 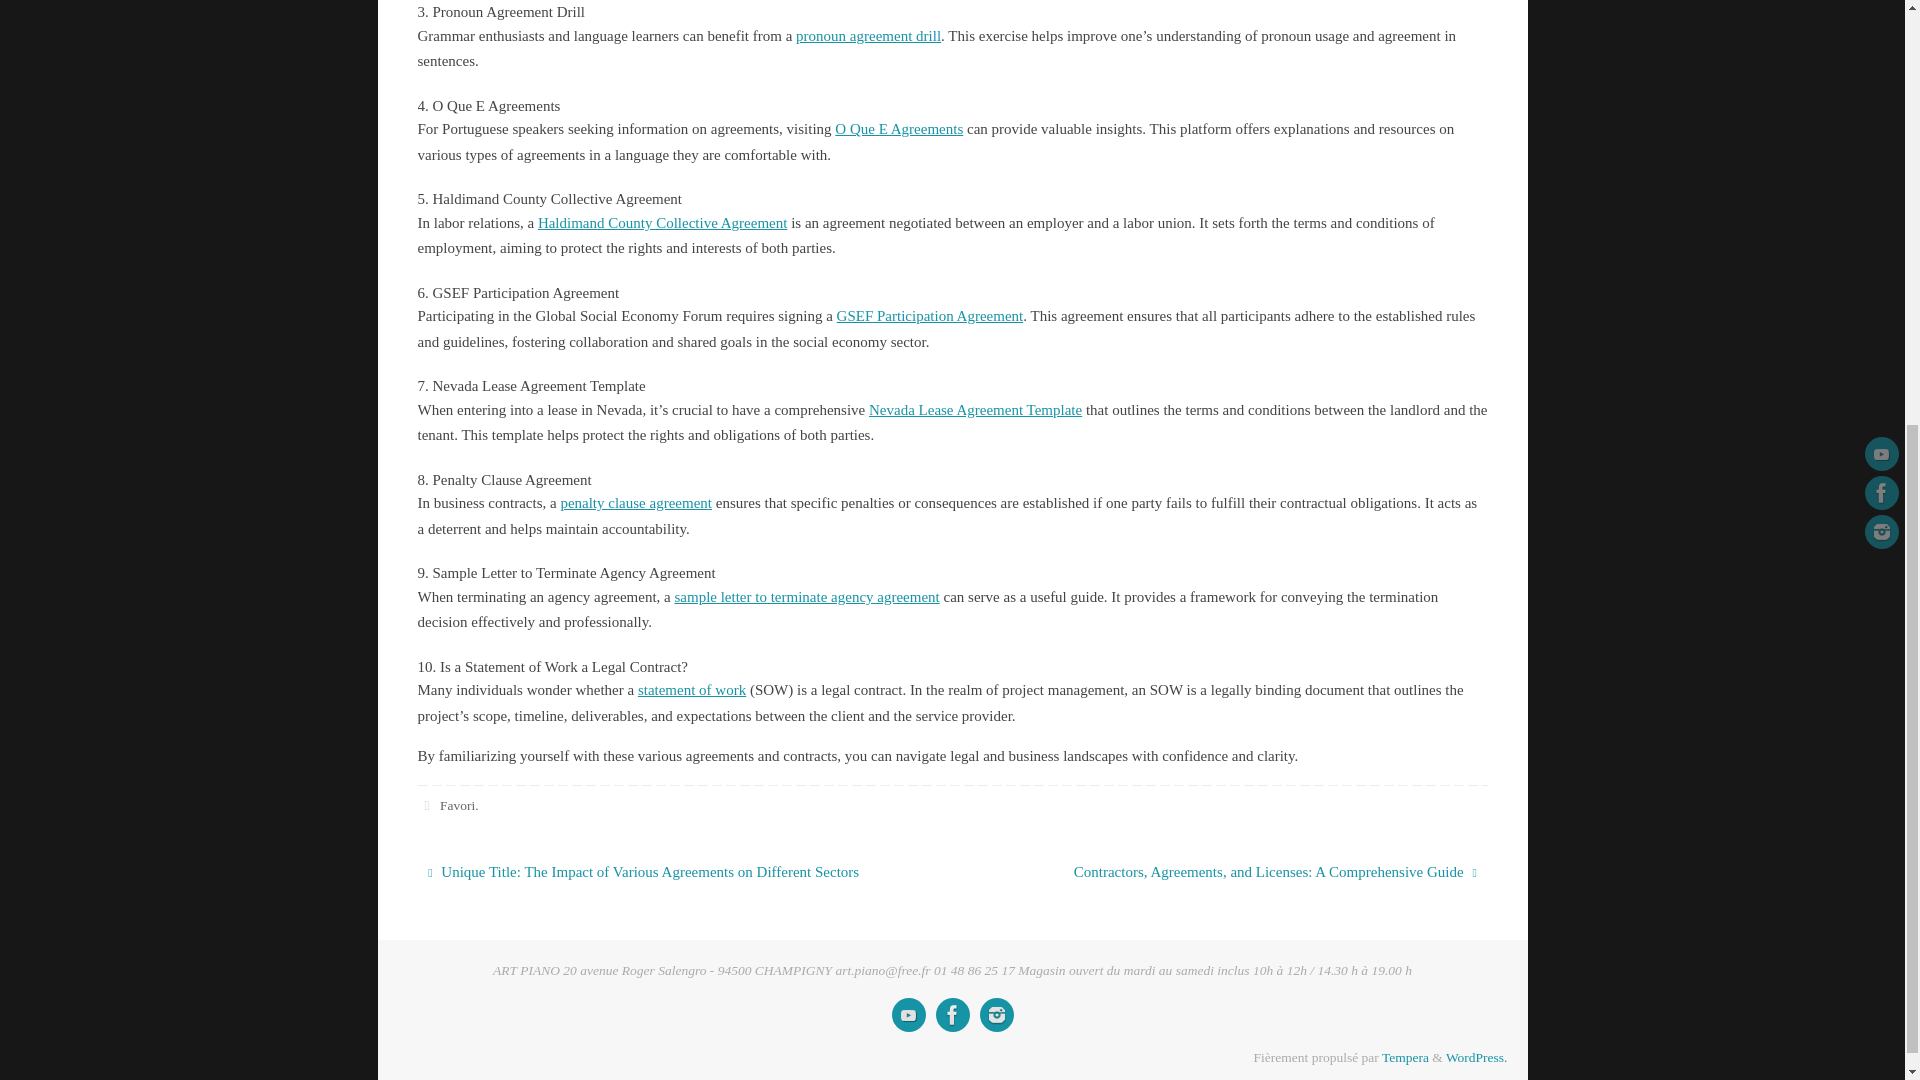 I want to click on penalty clause agreement, so click(x=636, y=502).